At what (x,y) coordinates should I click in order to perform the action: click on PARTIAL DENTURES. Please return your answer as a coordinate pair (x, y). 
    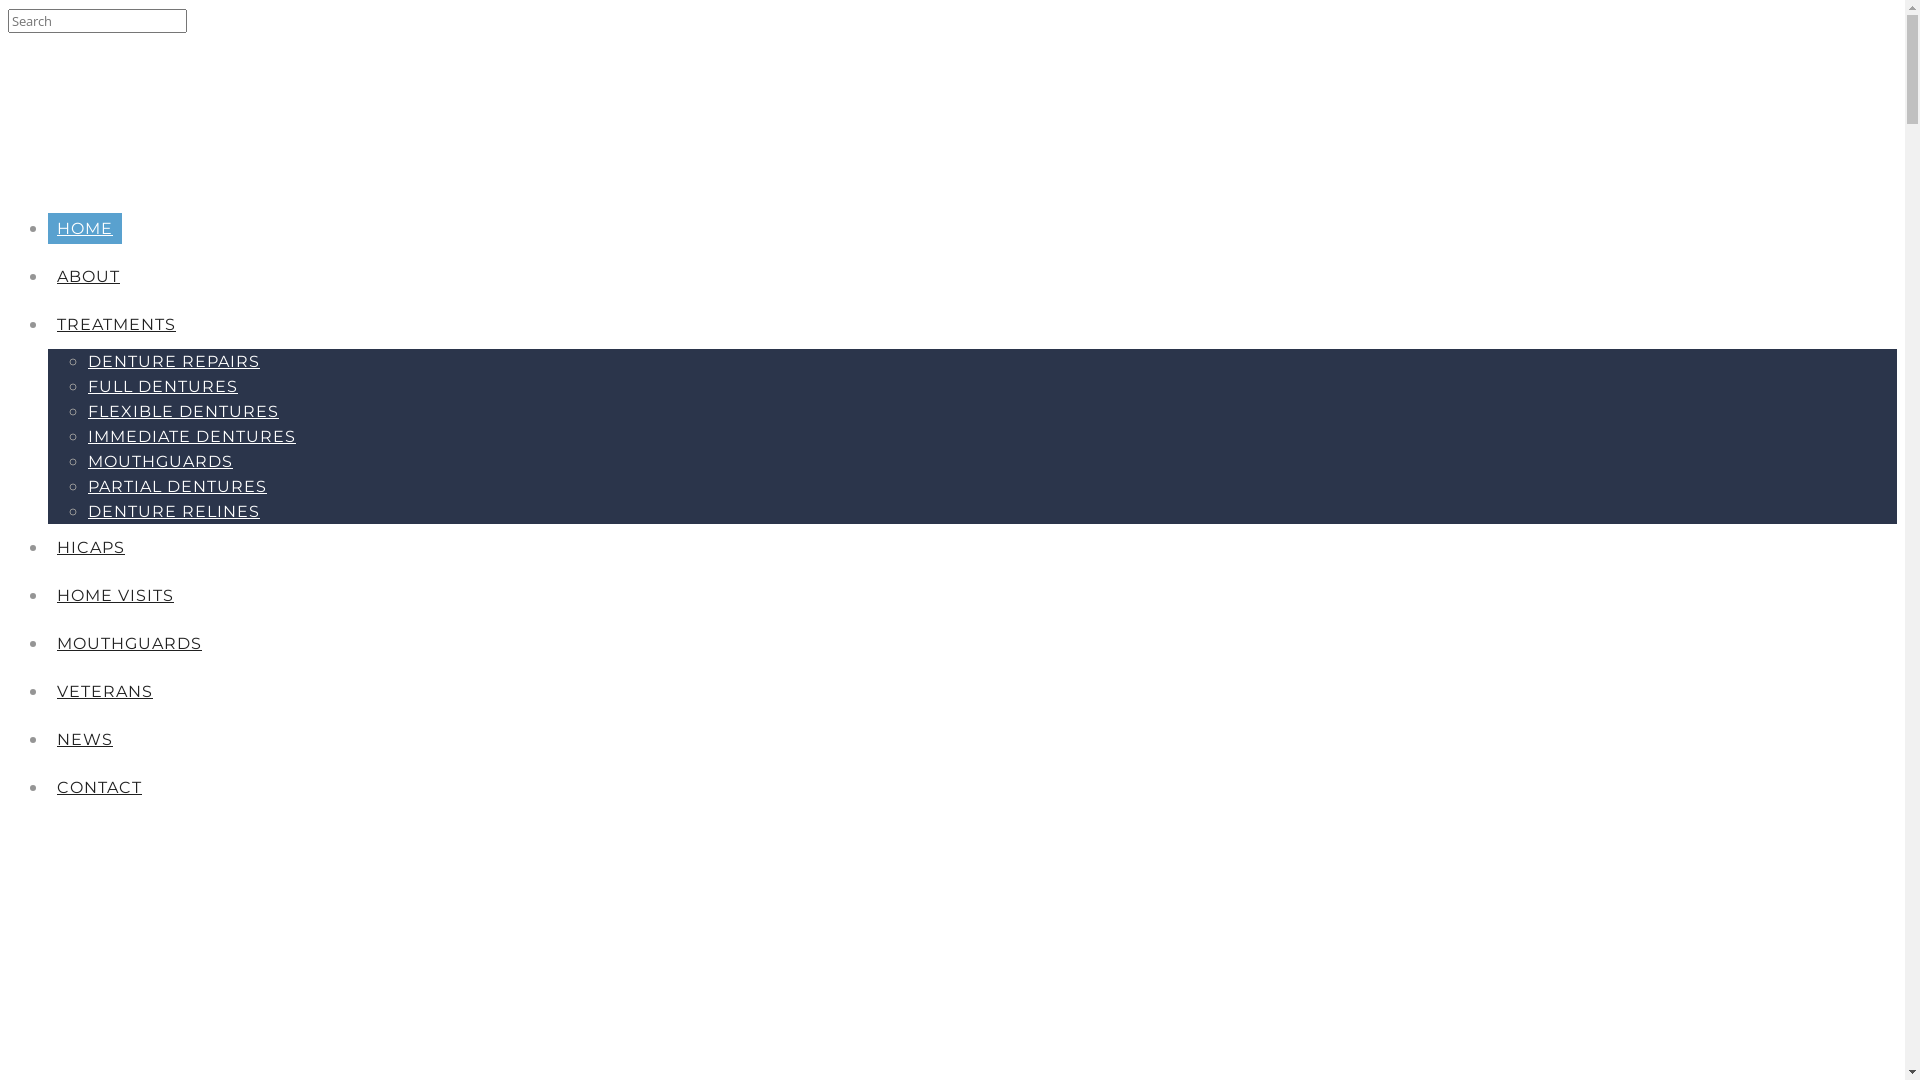
    Looking at the image, I should click on (178, 486).